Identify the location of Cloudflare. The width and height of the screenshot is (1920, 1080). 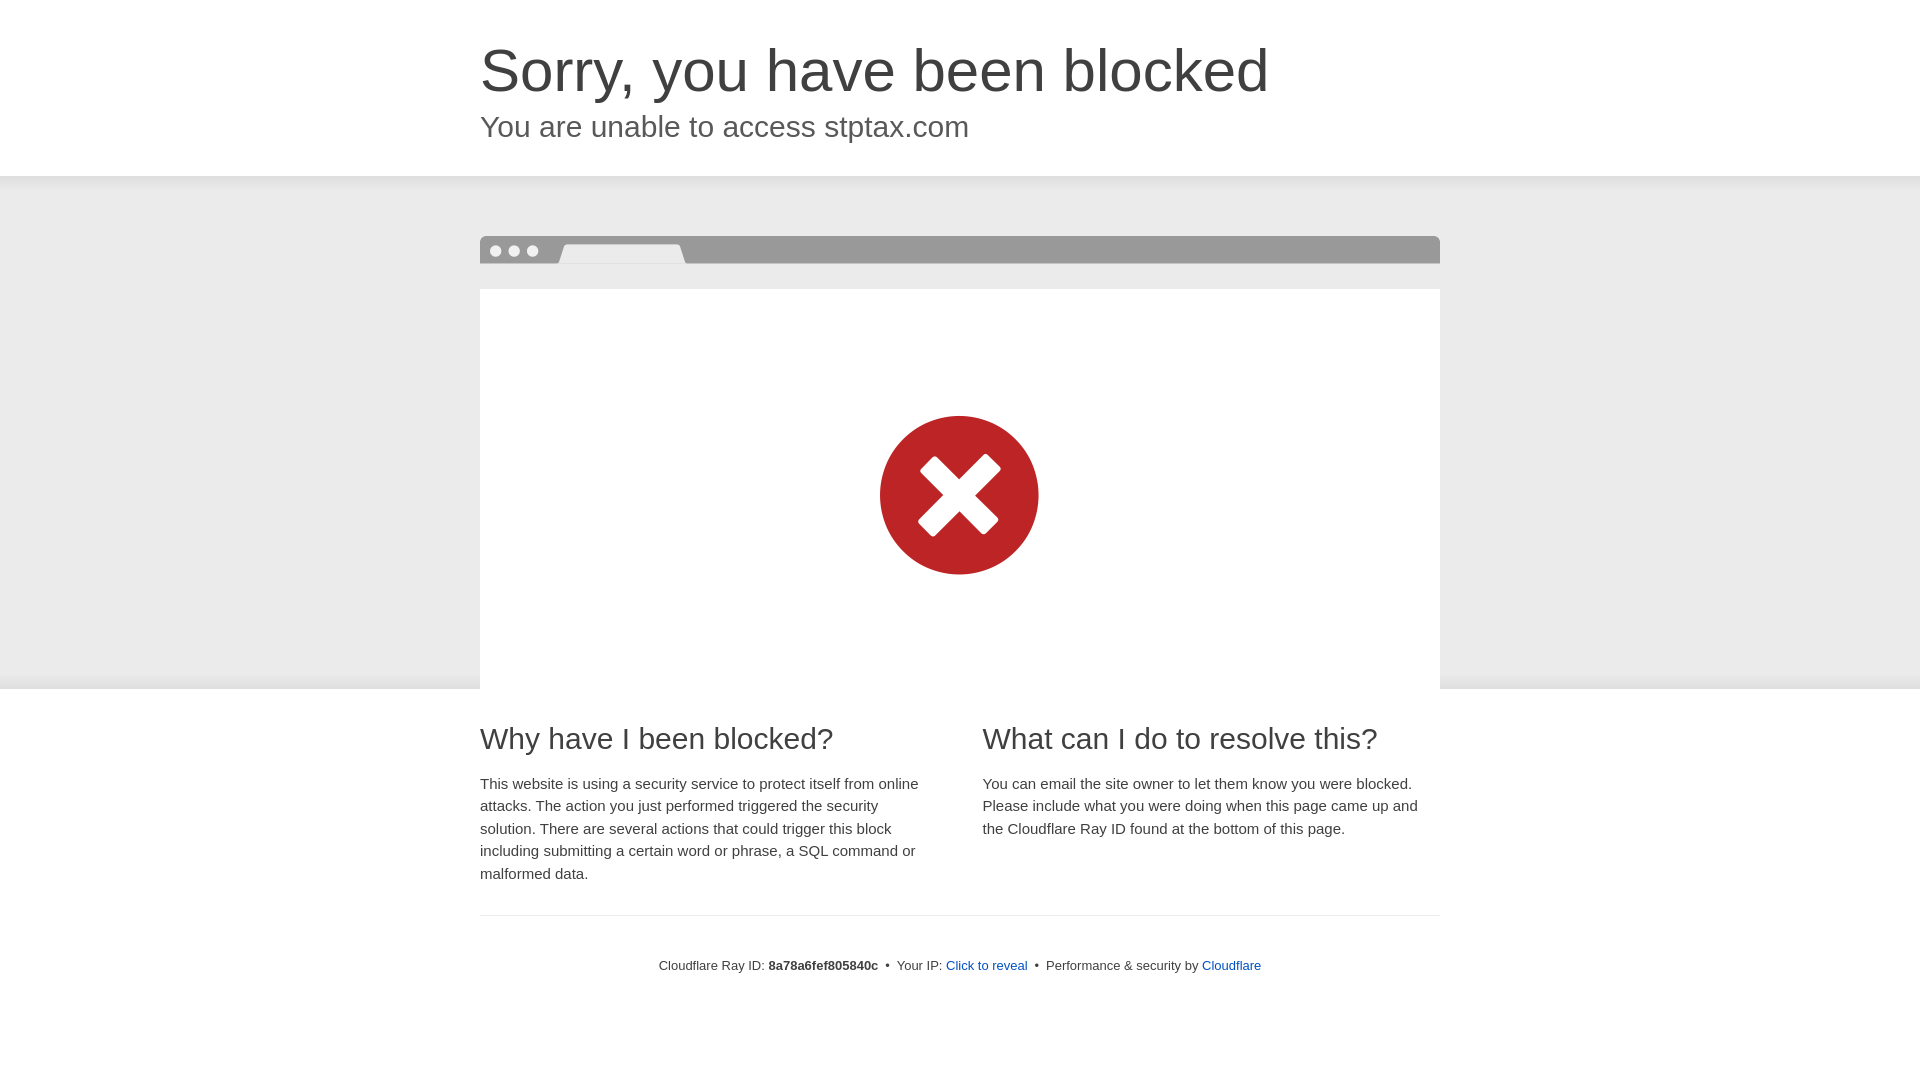
(1231, 965).